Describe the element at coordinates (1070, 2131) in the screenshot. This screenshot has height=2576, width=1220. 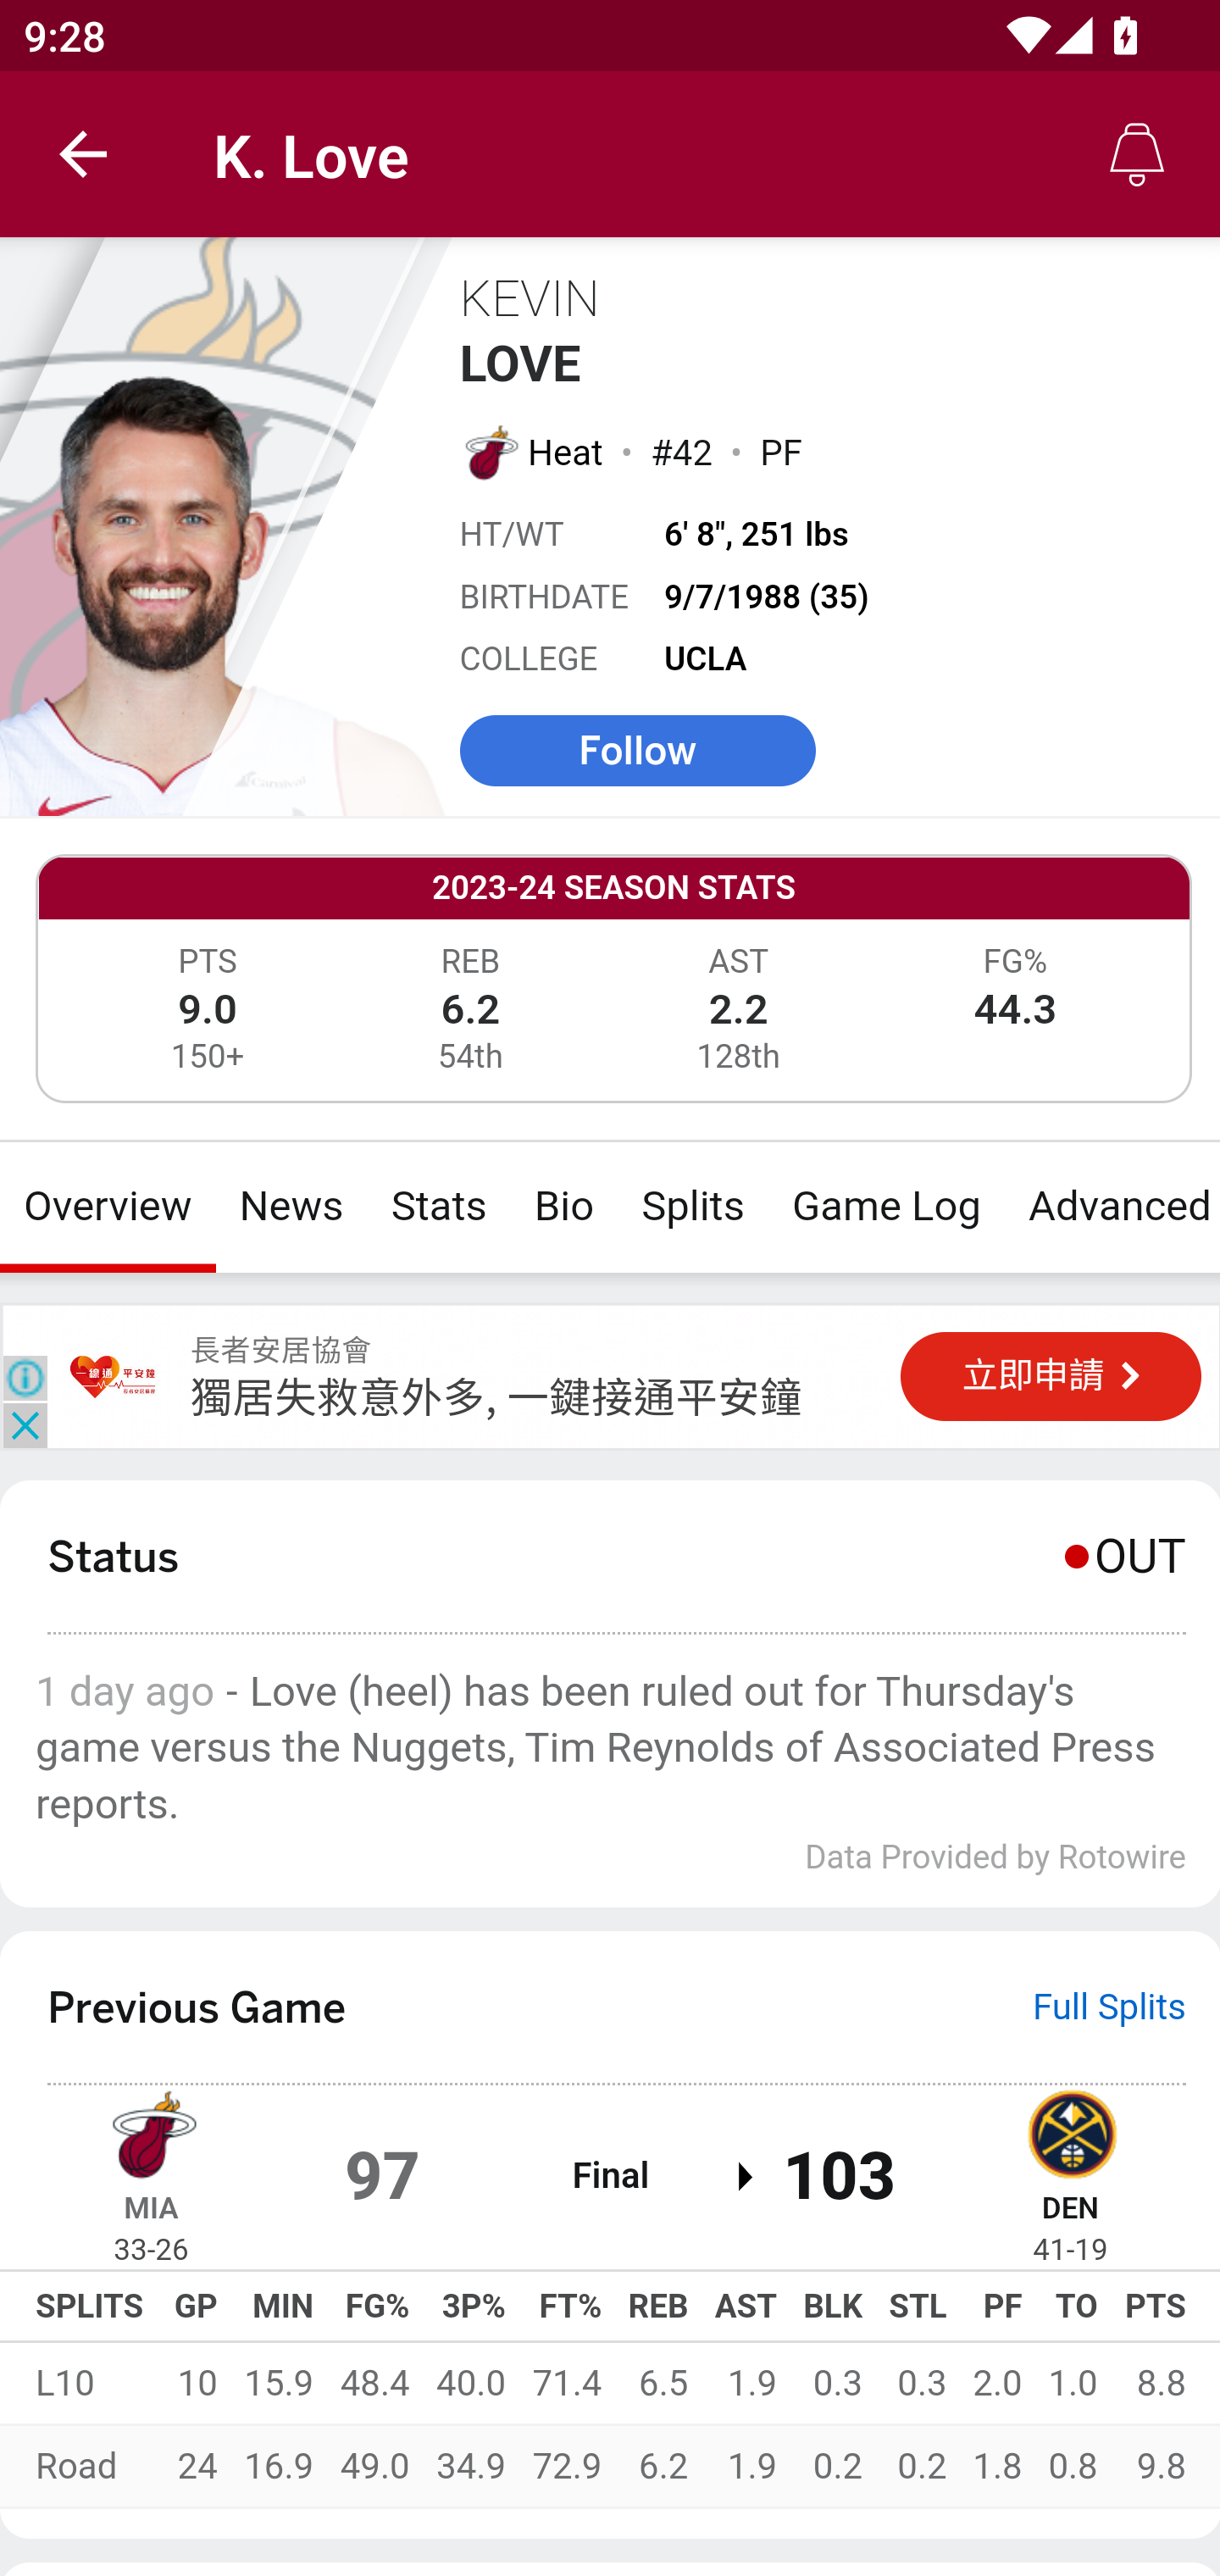
I see `Denver Nuggets` at that location.